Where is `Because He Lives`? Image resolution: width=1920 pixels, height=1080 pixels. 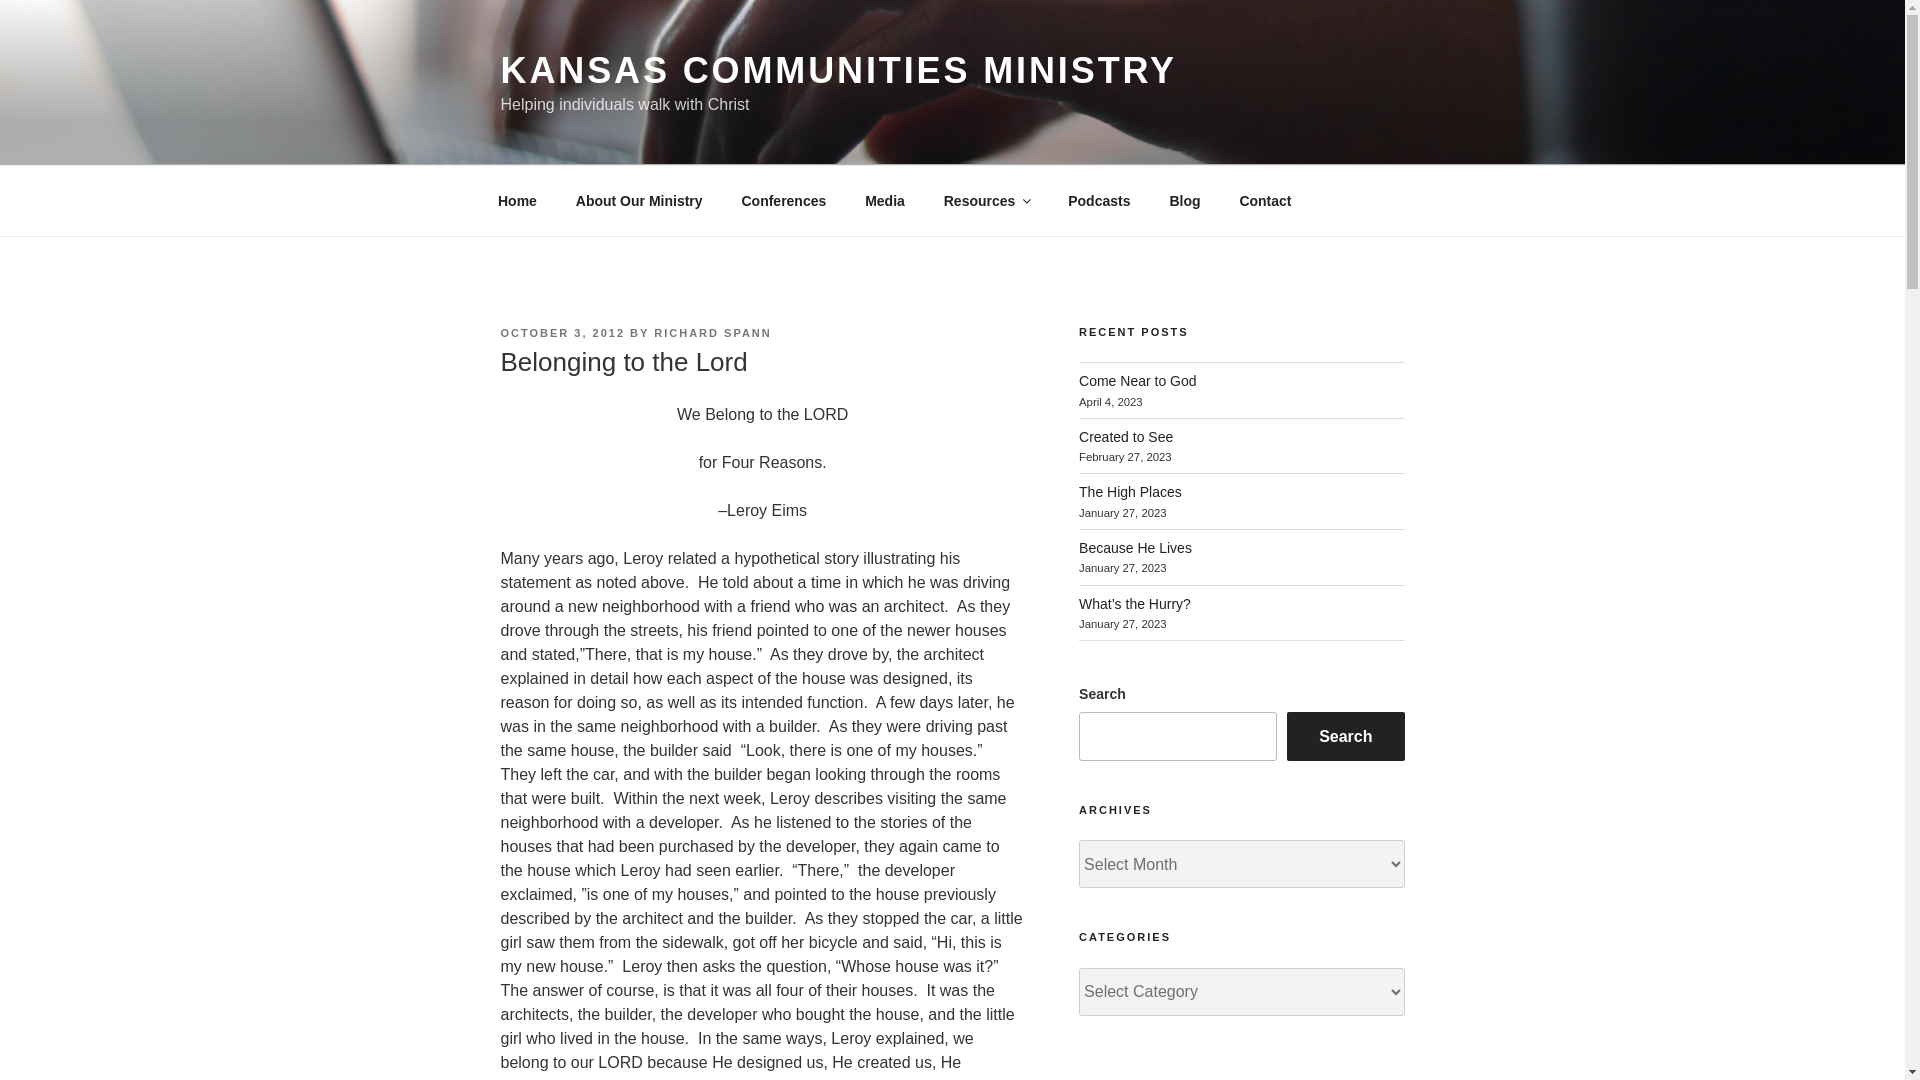
Because He Lives is located at coordinates (1136, 548).